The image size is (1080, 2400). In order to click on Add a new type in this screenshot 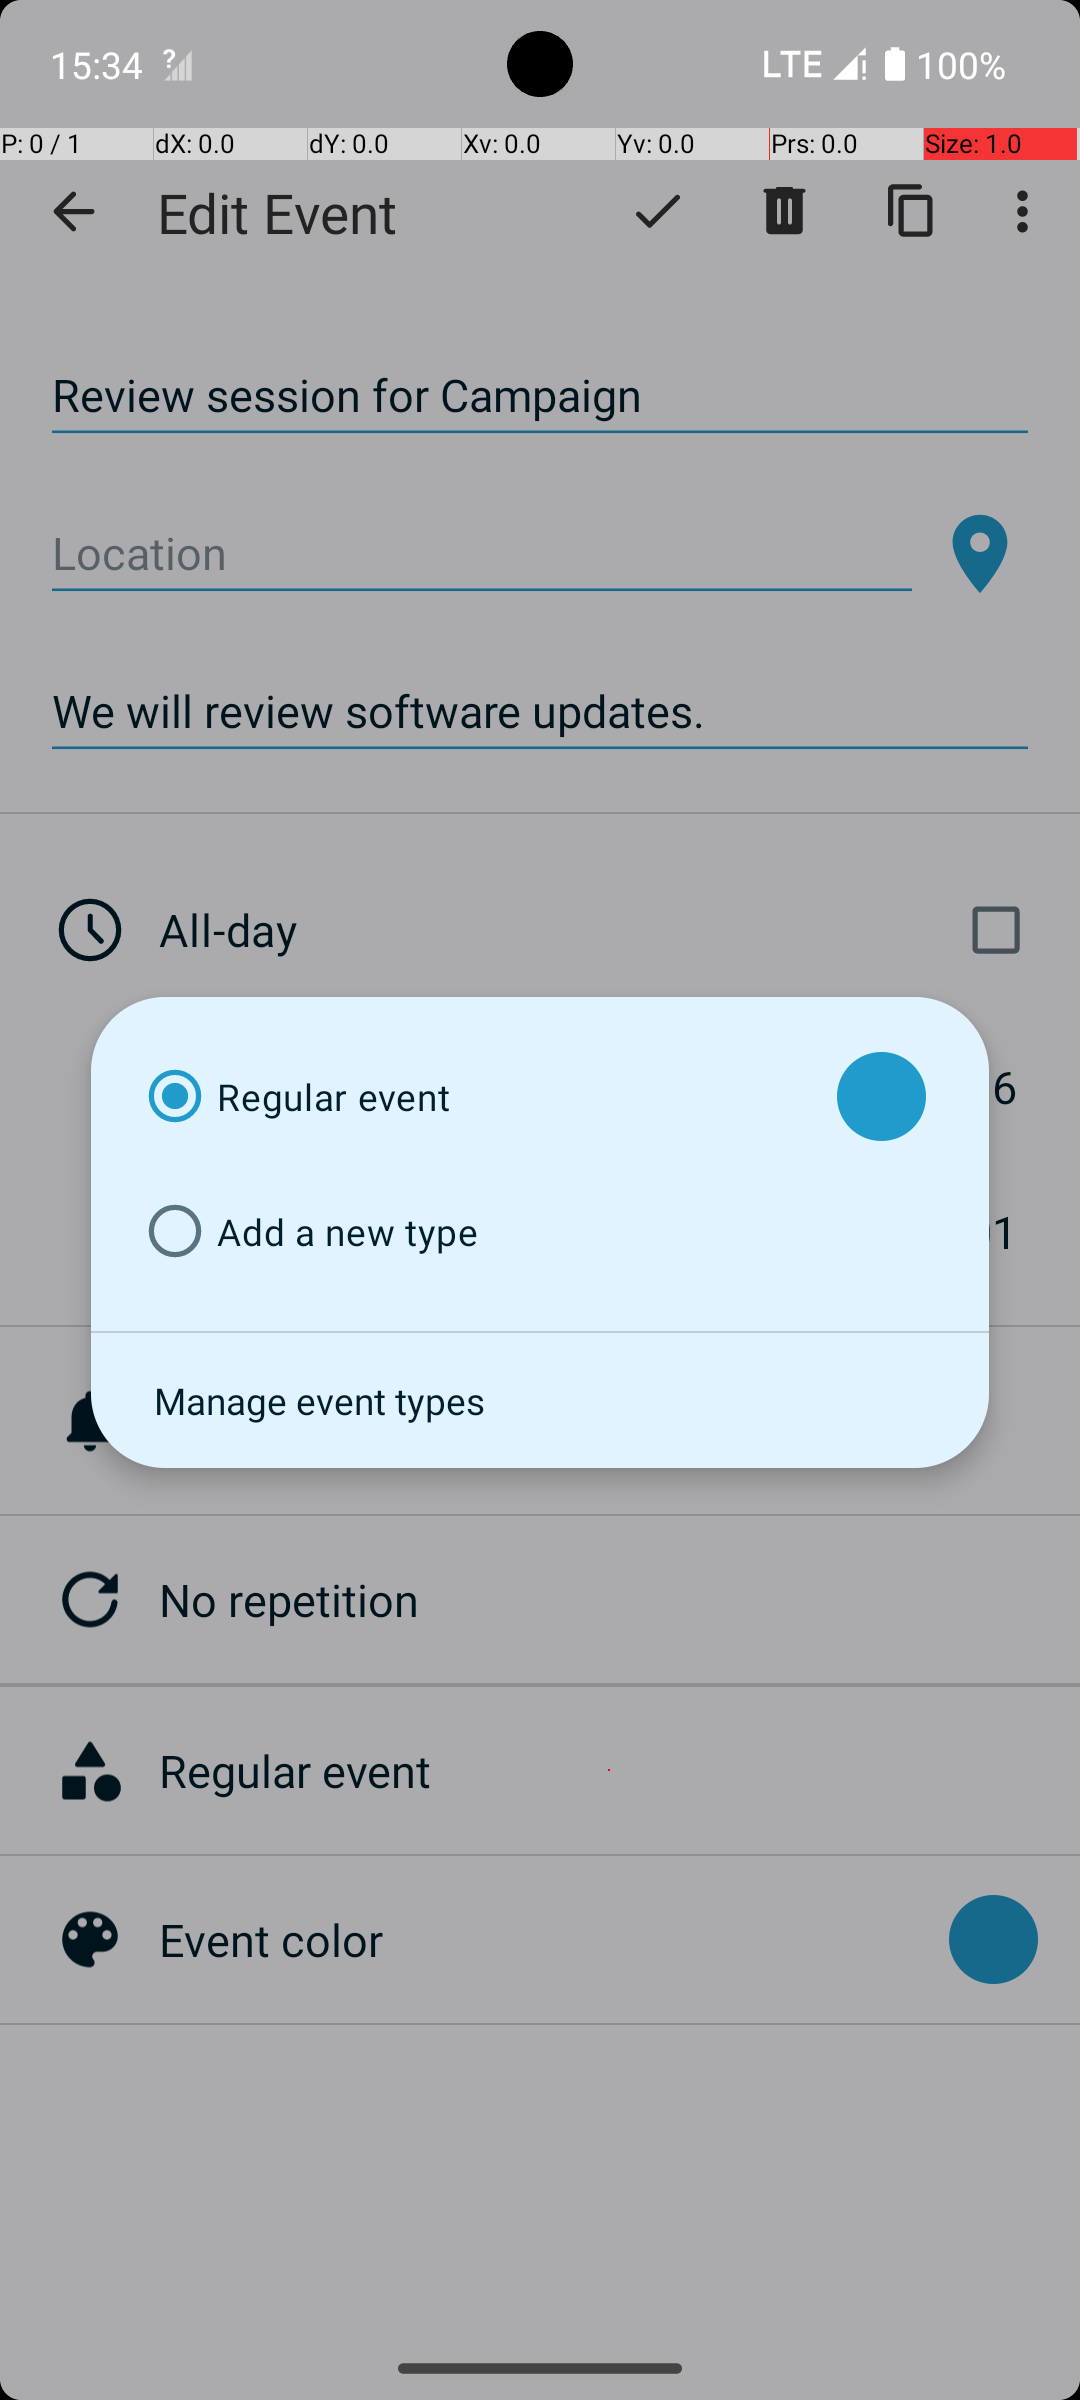, I will do `click(474, 1232)`.